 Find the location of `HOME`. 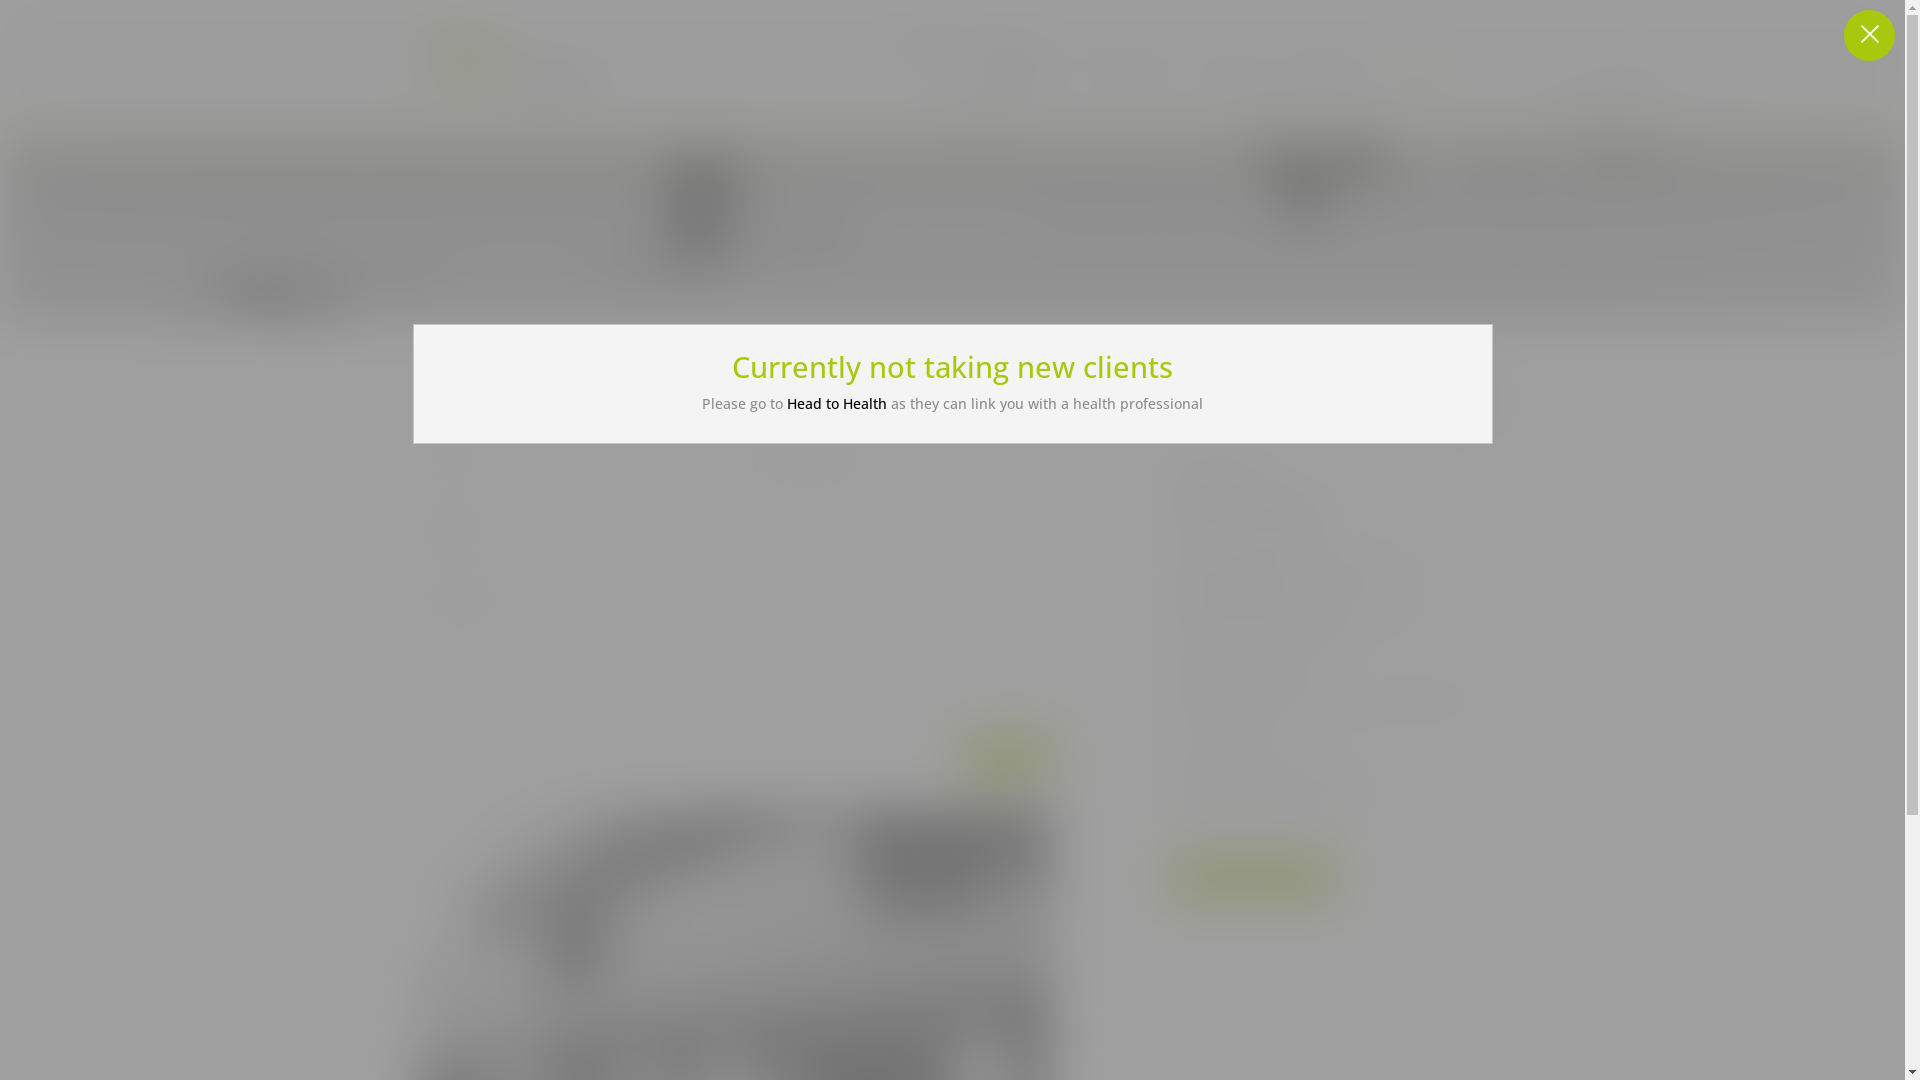

HOME is located at coordinates (1032, 68).